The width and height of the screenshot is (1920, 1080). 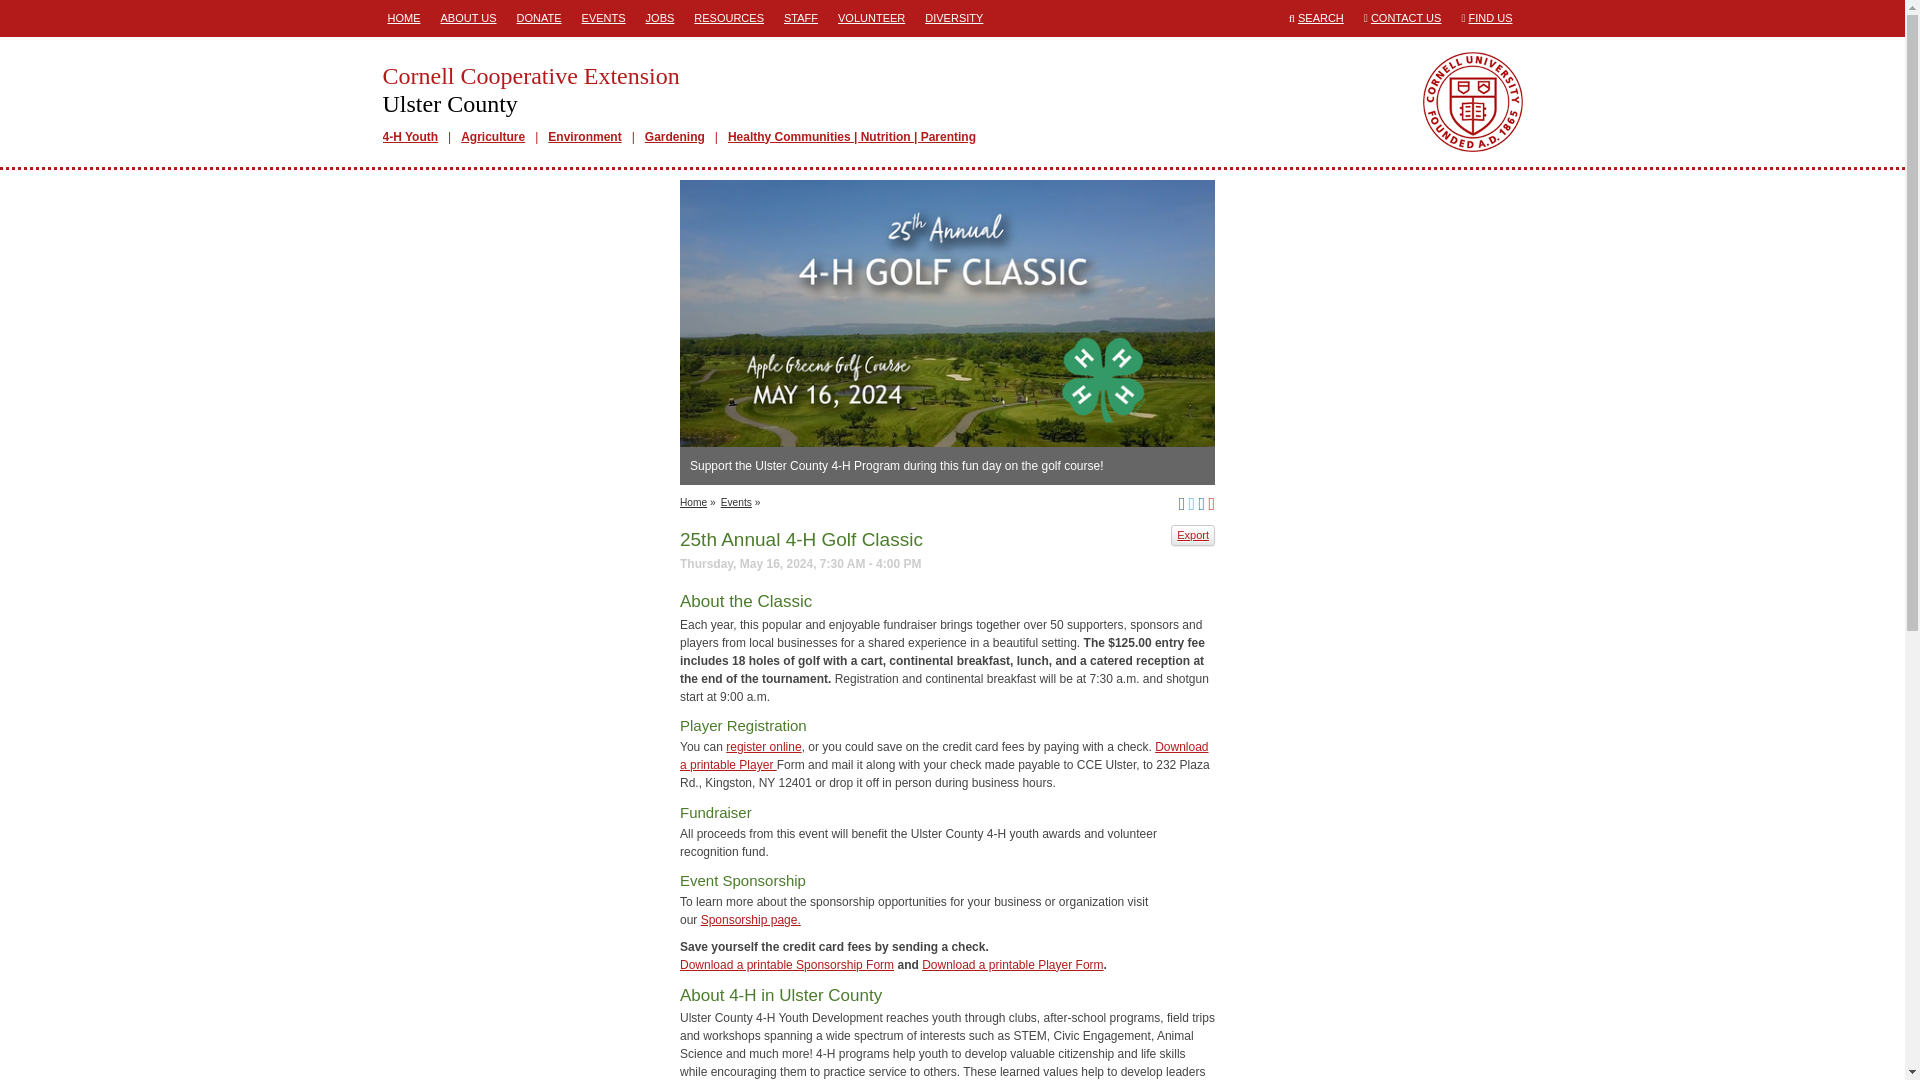 What do you see at coordinates (604, 18) in the screenshot?
I see `EVENTS` at bounding box center [604, 18].